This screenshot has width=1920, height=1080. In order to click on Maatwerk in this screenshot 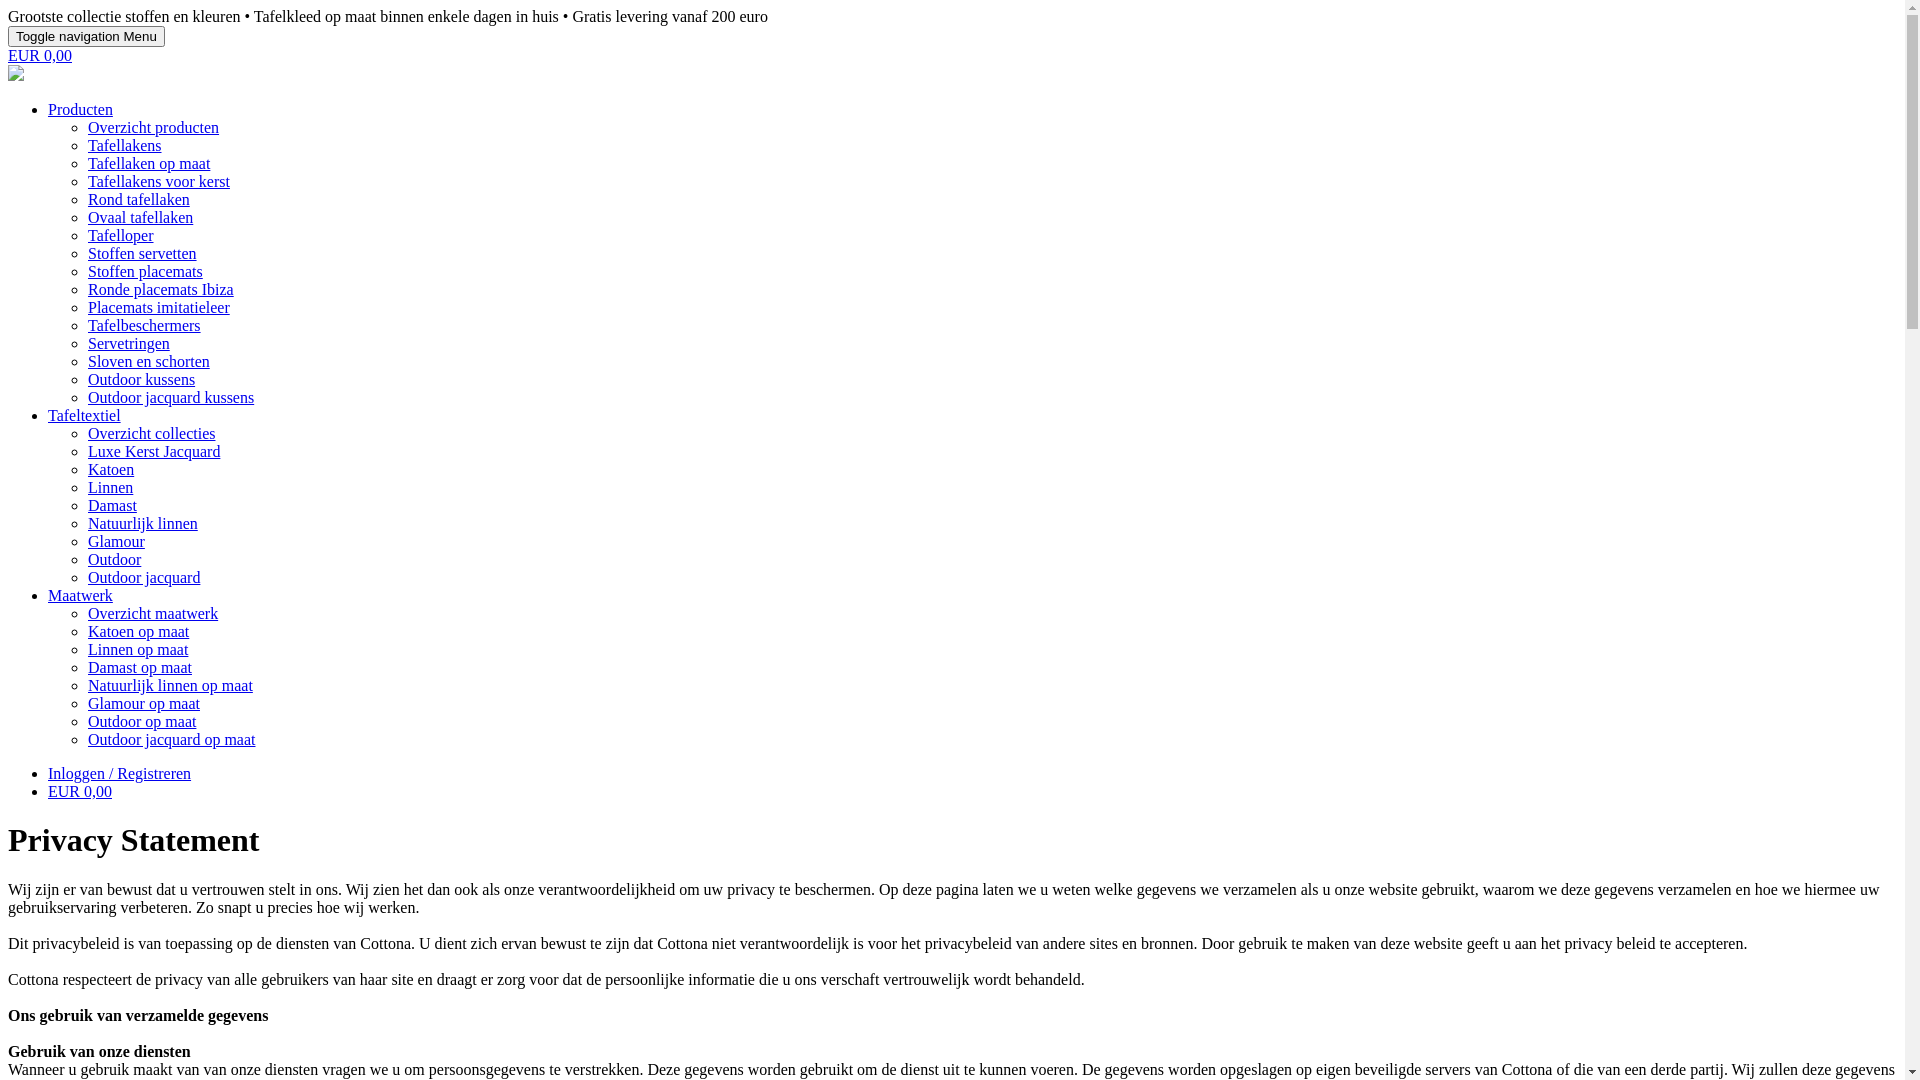, I will do `click(80, 596)`.